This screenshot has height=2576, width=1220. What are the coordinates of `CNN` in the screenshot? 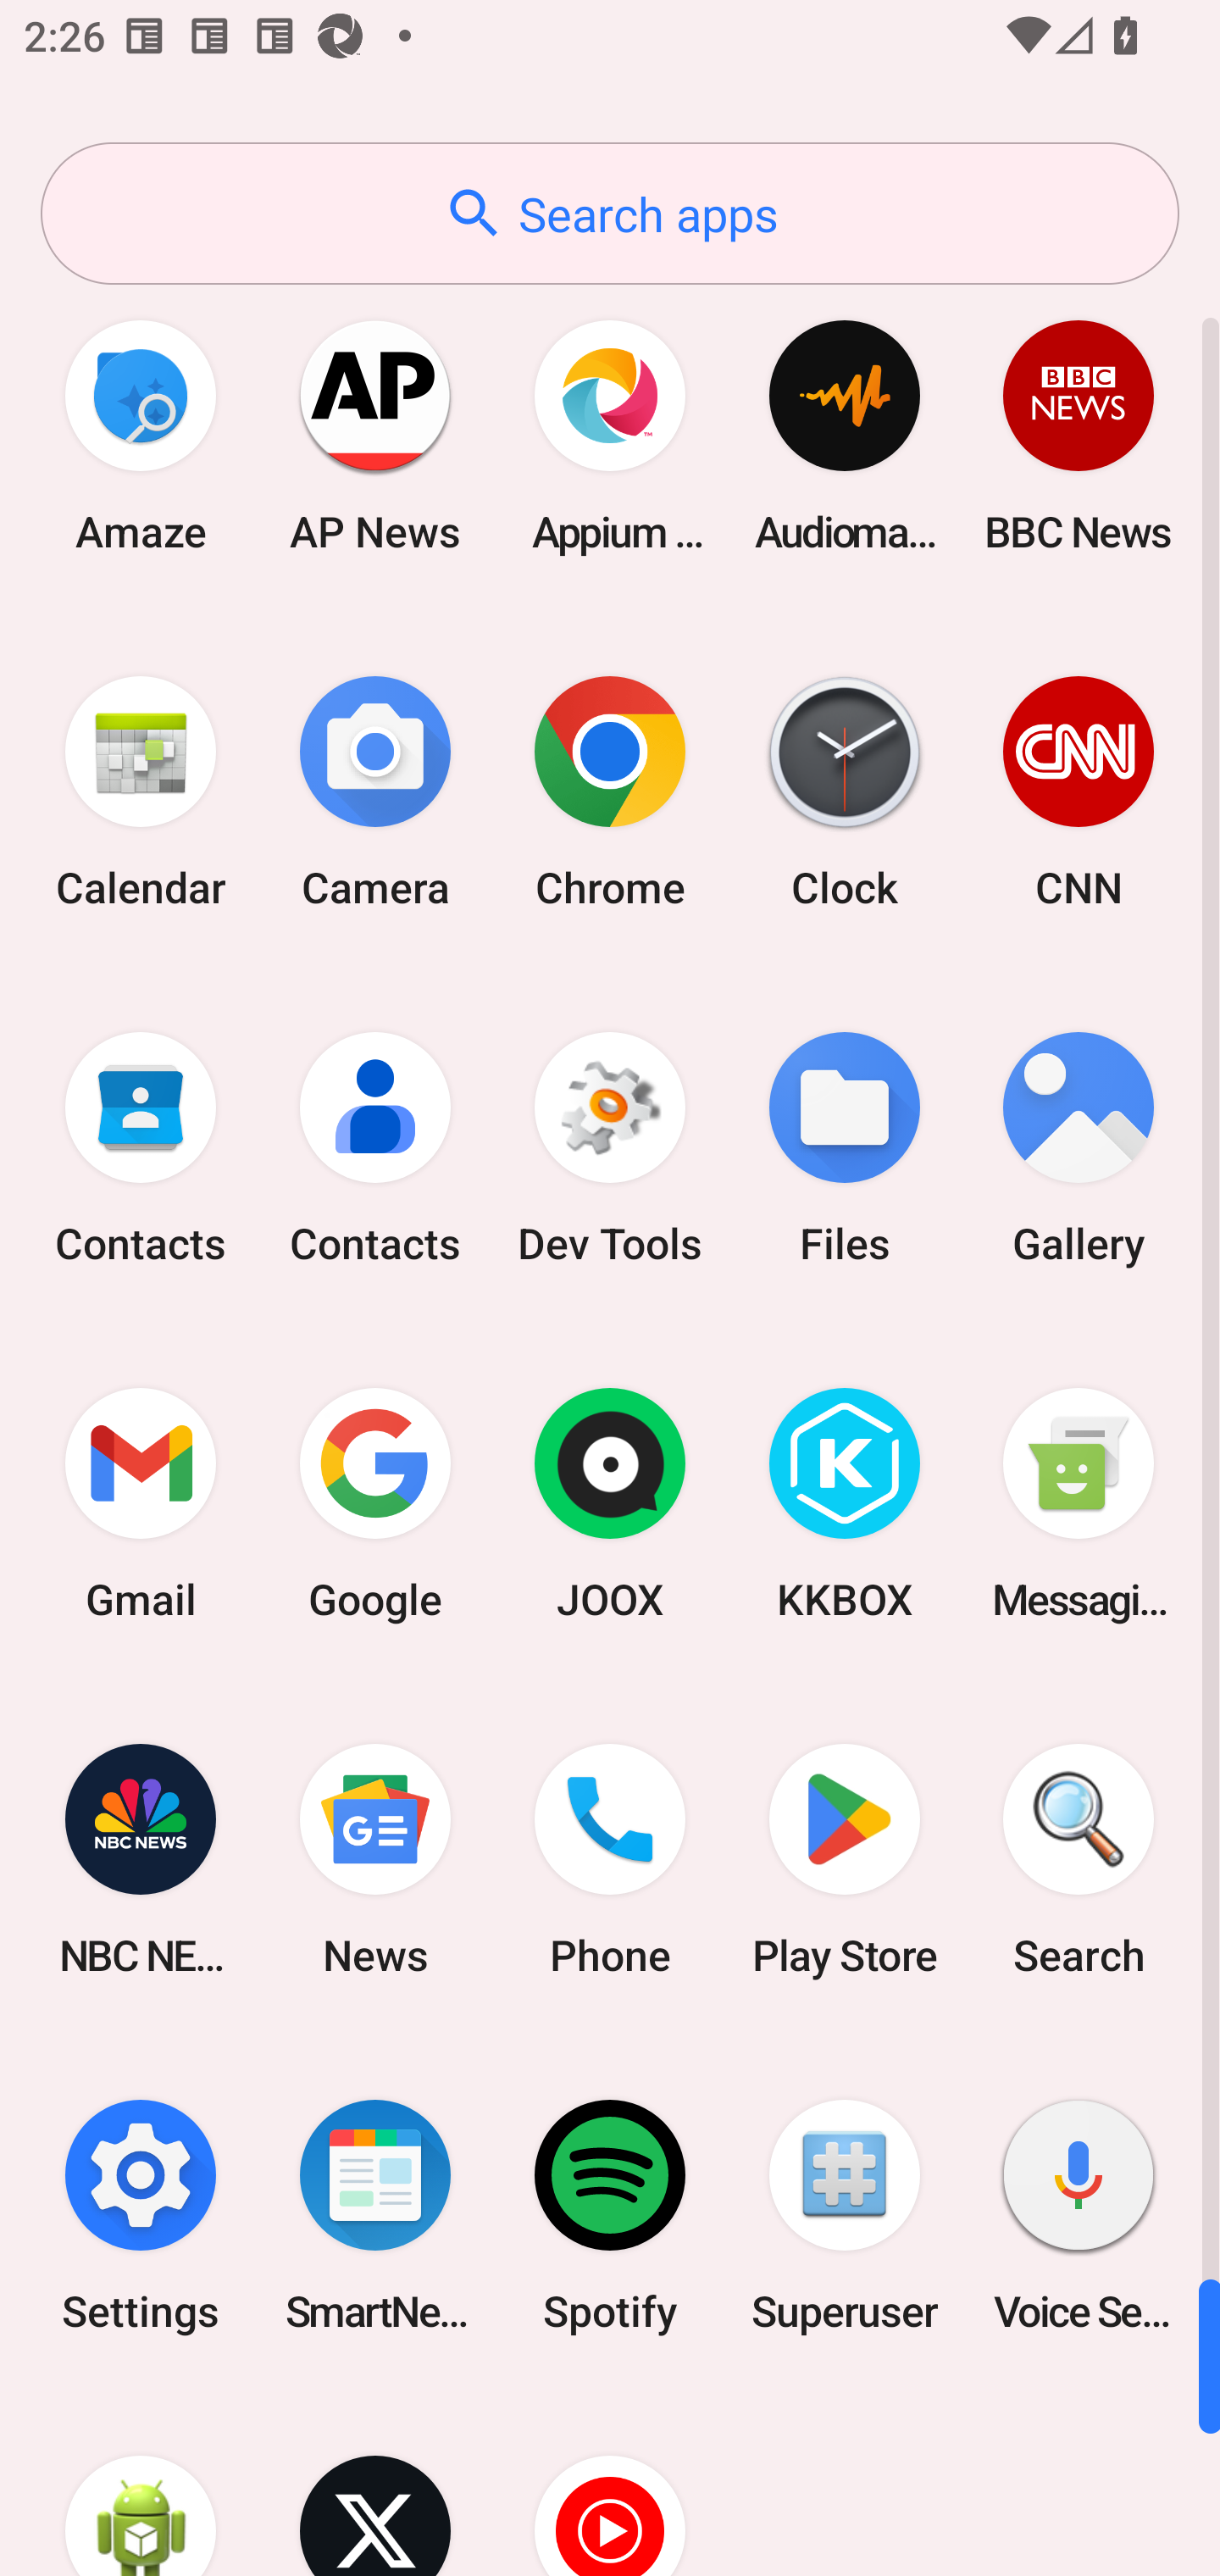 It's located at (1079, 791).